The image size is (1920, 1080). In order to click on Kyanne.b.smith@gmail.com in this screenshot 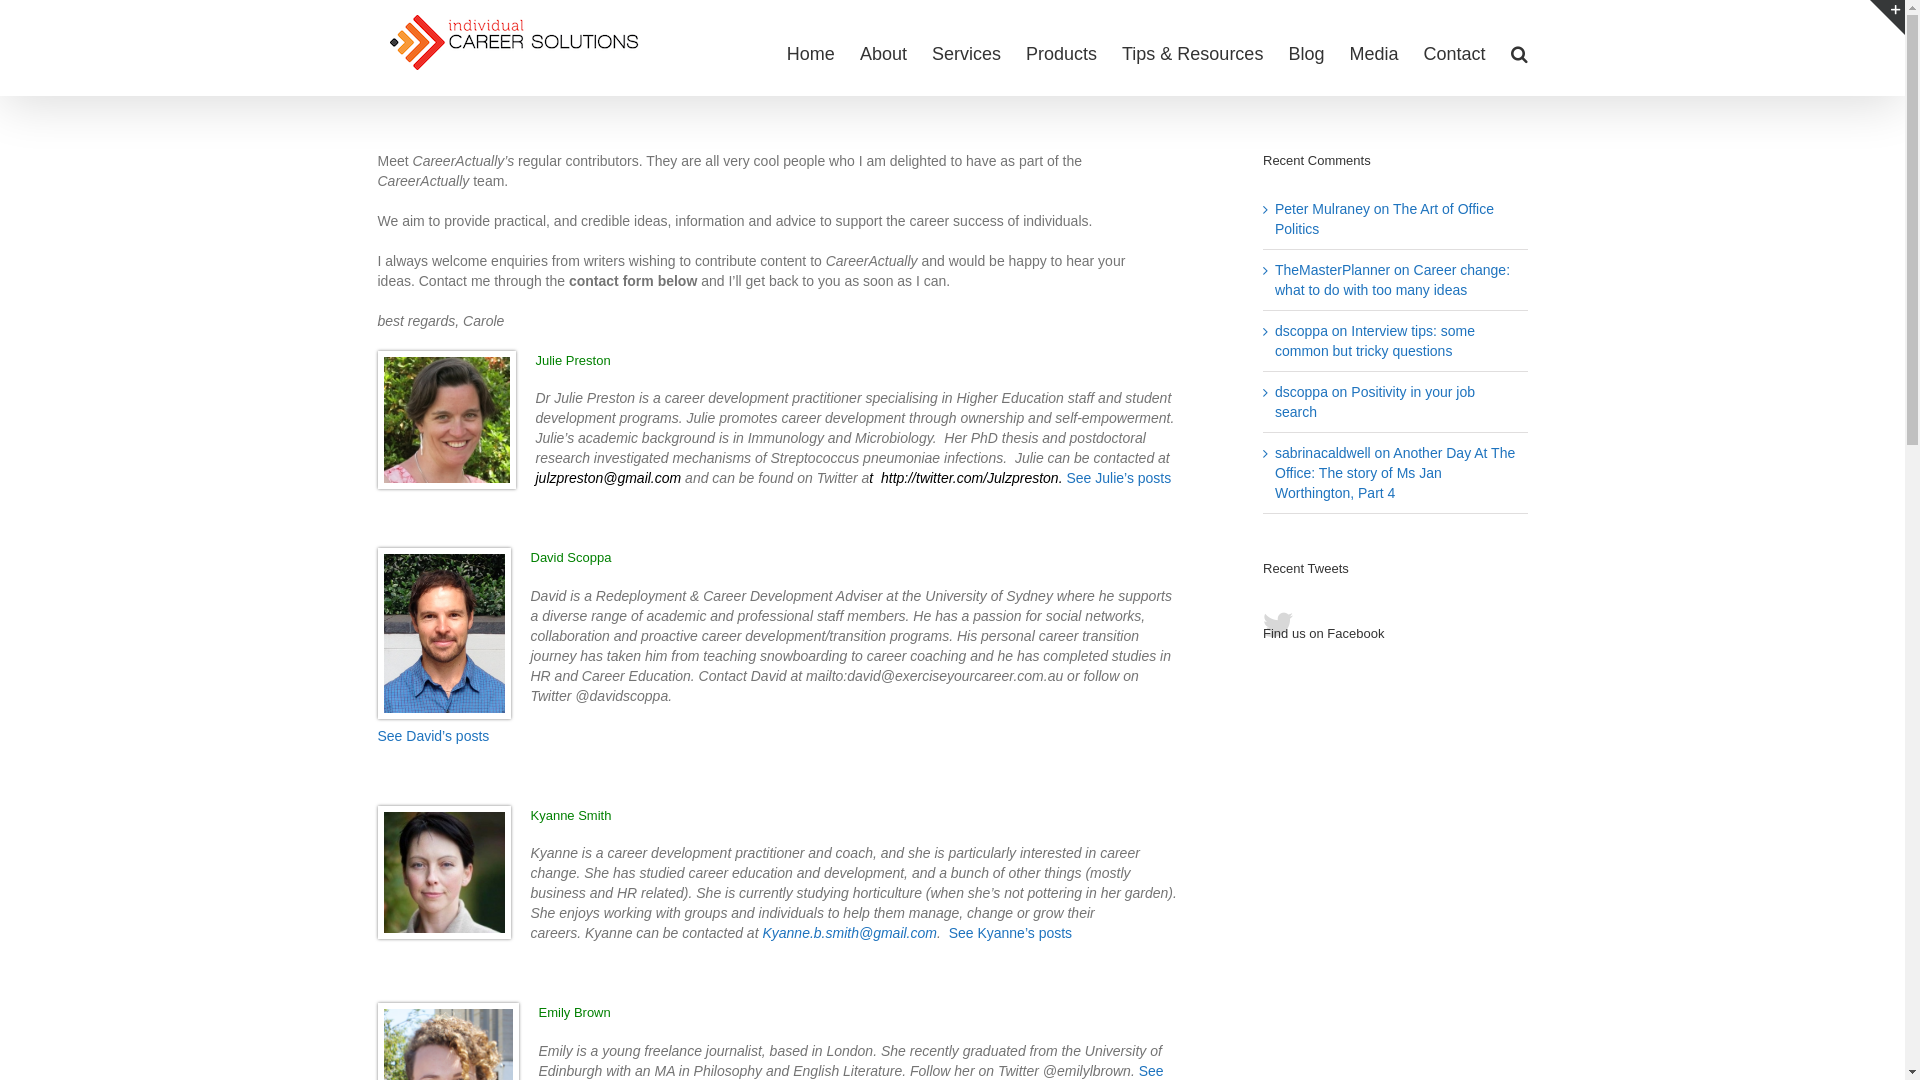, I will do `click(850, 933)`.